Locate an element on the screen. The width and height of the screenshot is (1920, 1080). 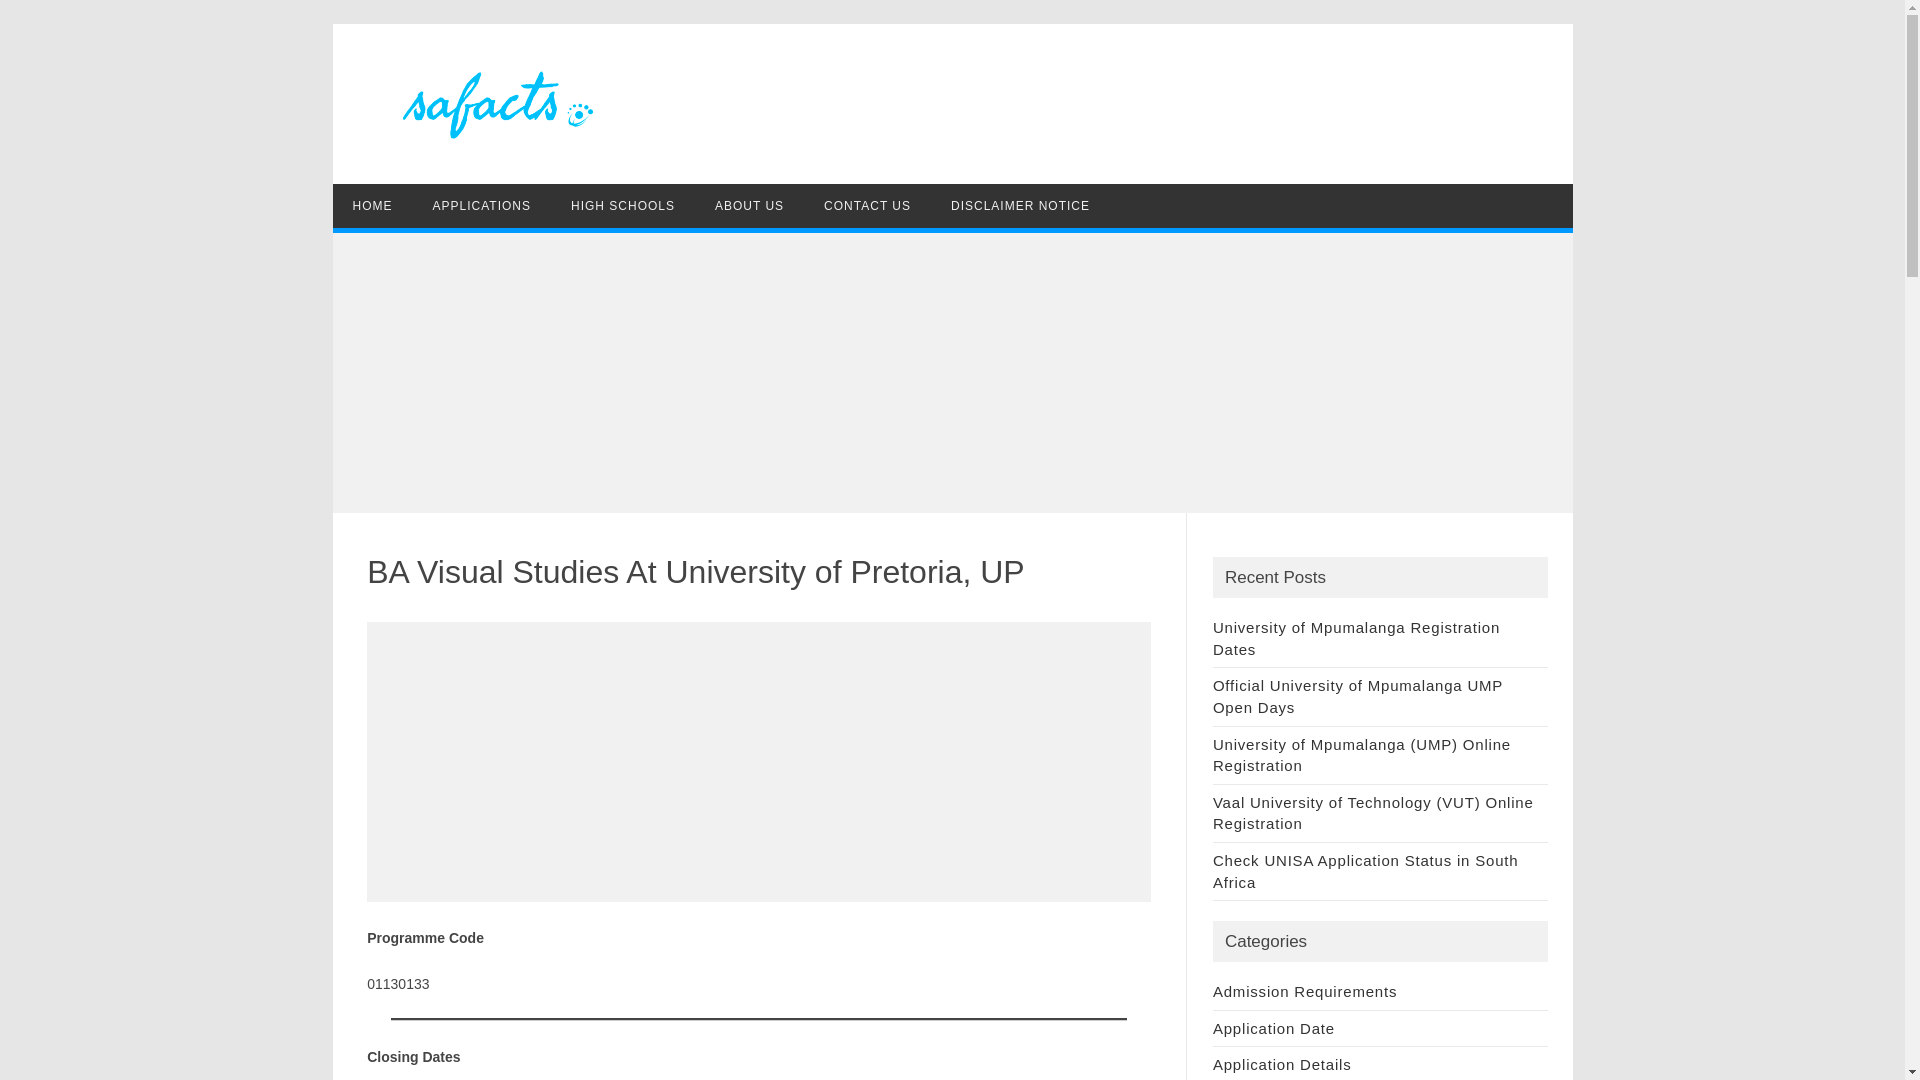
Official University of Mpumalanga UMP Open Days is located at coordinates (1358, 696).